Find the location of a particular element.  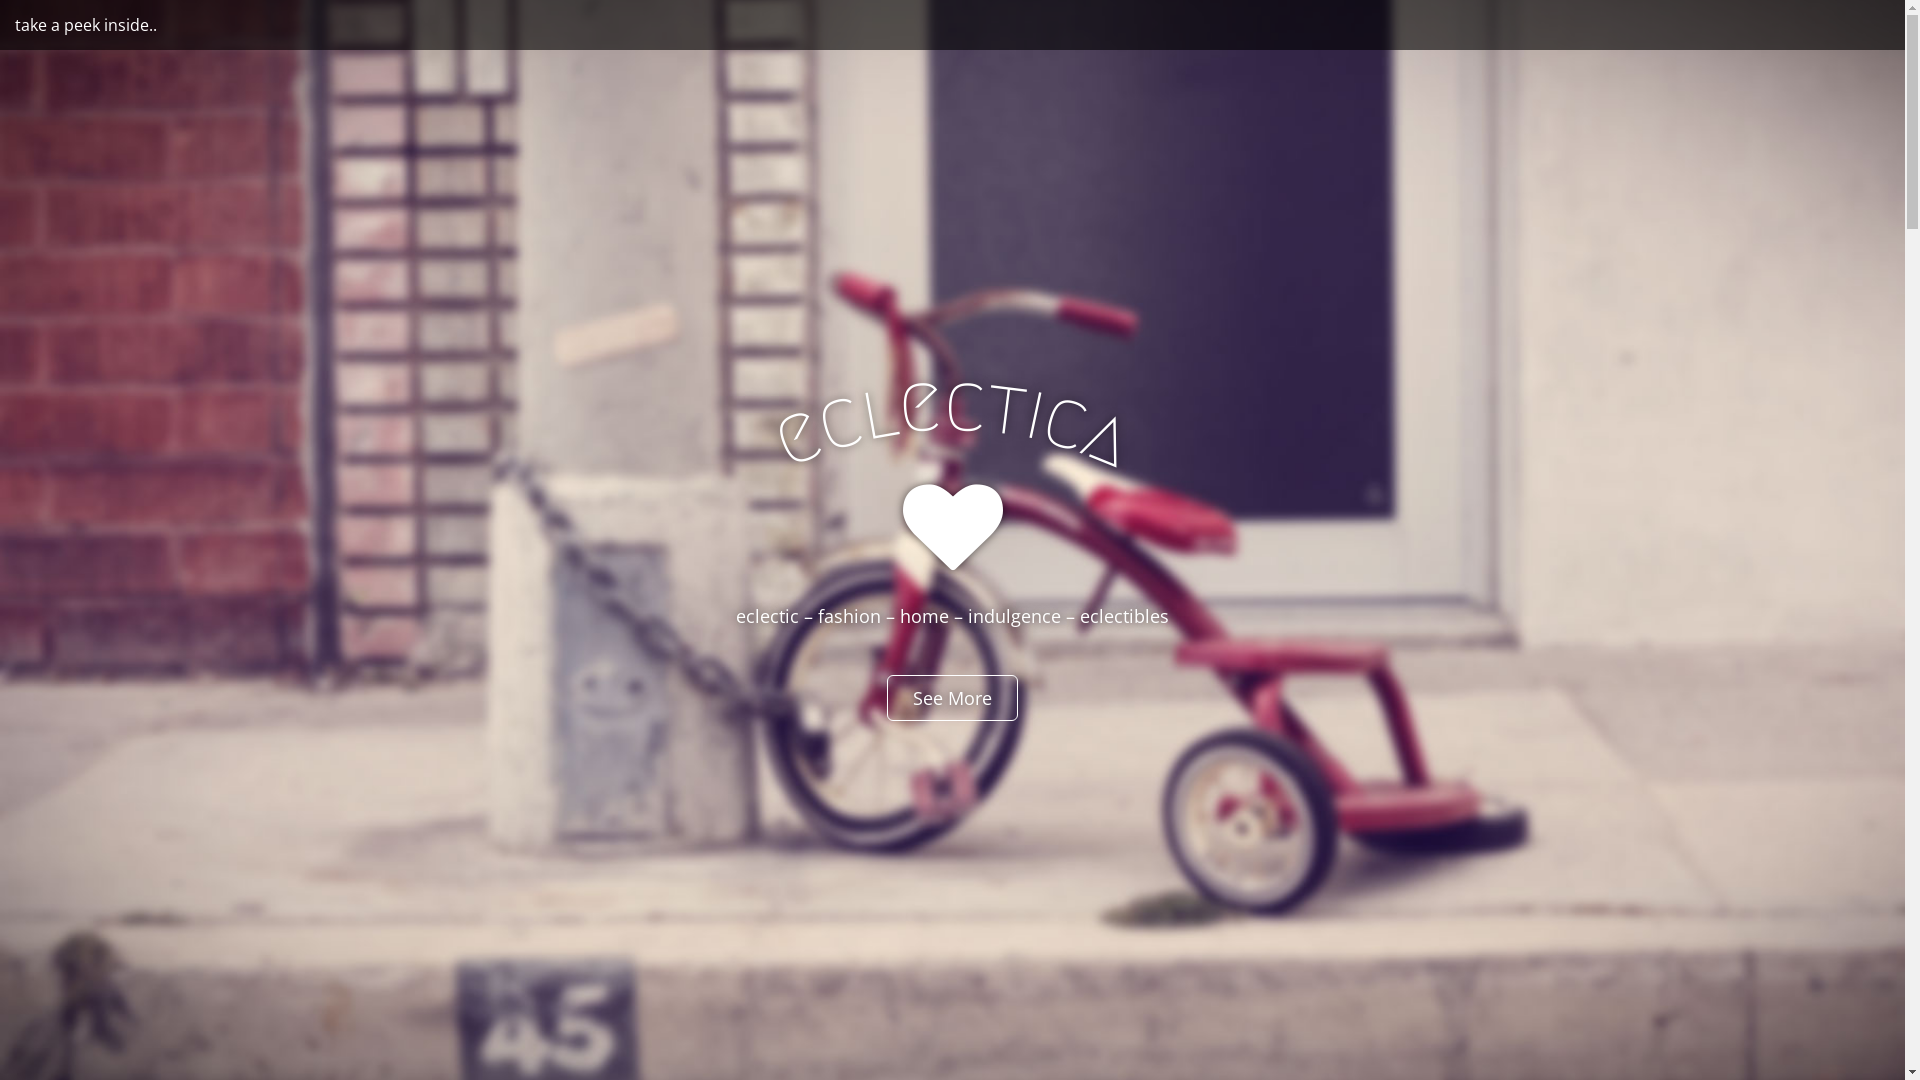

See More is located at coordinates (952, 698).